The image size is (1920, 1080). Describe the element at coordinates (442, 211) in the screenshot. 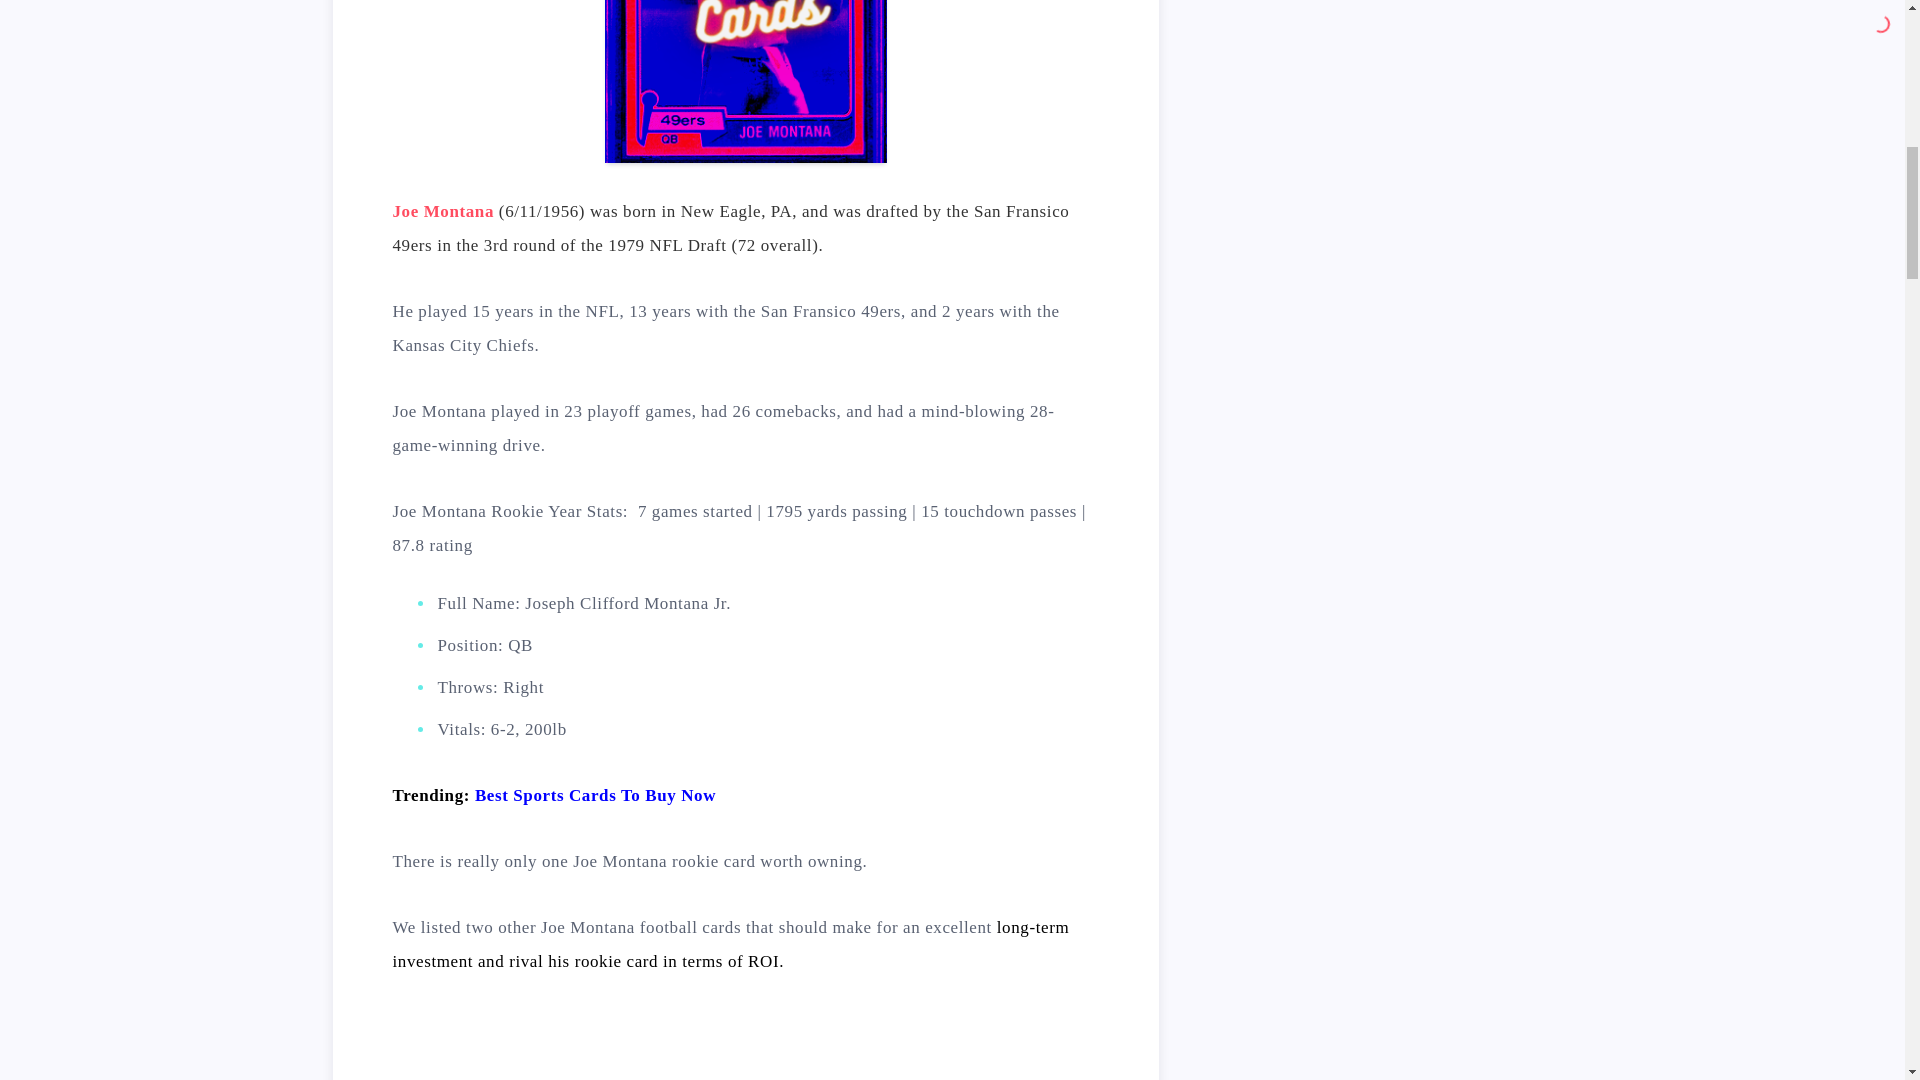

I see `Joe Montana` at that location.